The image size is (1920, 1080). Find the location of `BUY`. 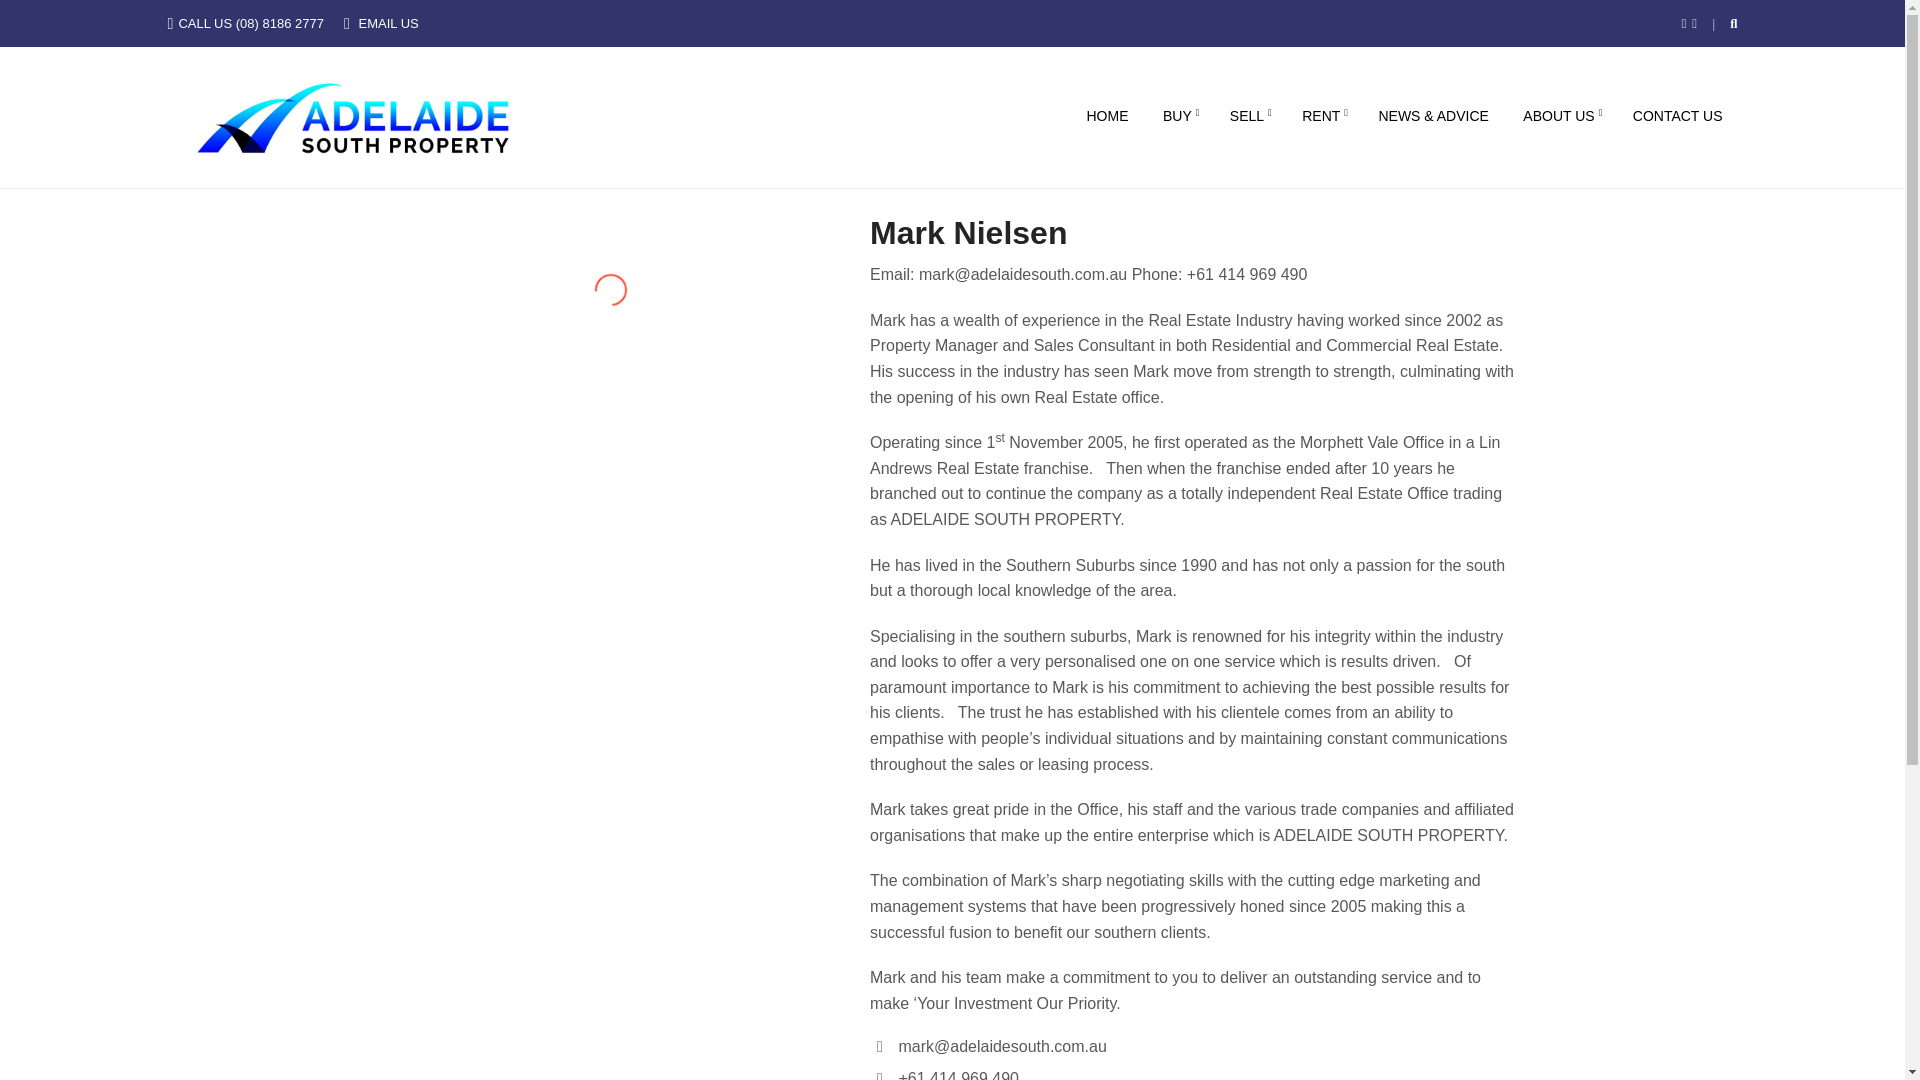

BUY is located at coordinates (1178, 117).